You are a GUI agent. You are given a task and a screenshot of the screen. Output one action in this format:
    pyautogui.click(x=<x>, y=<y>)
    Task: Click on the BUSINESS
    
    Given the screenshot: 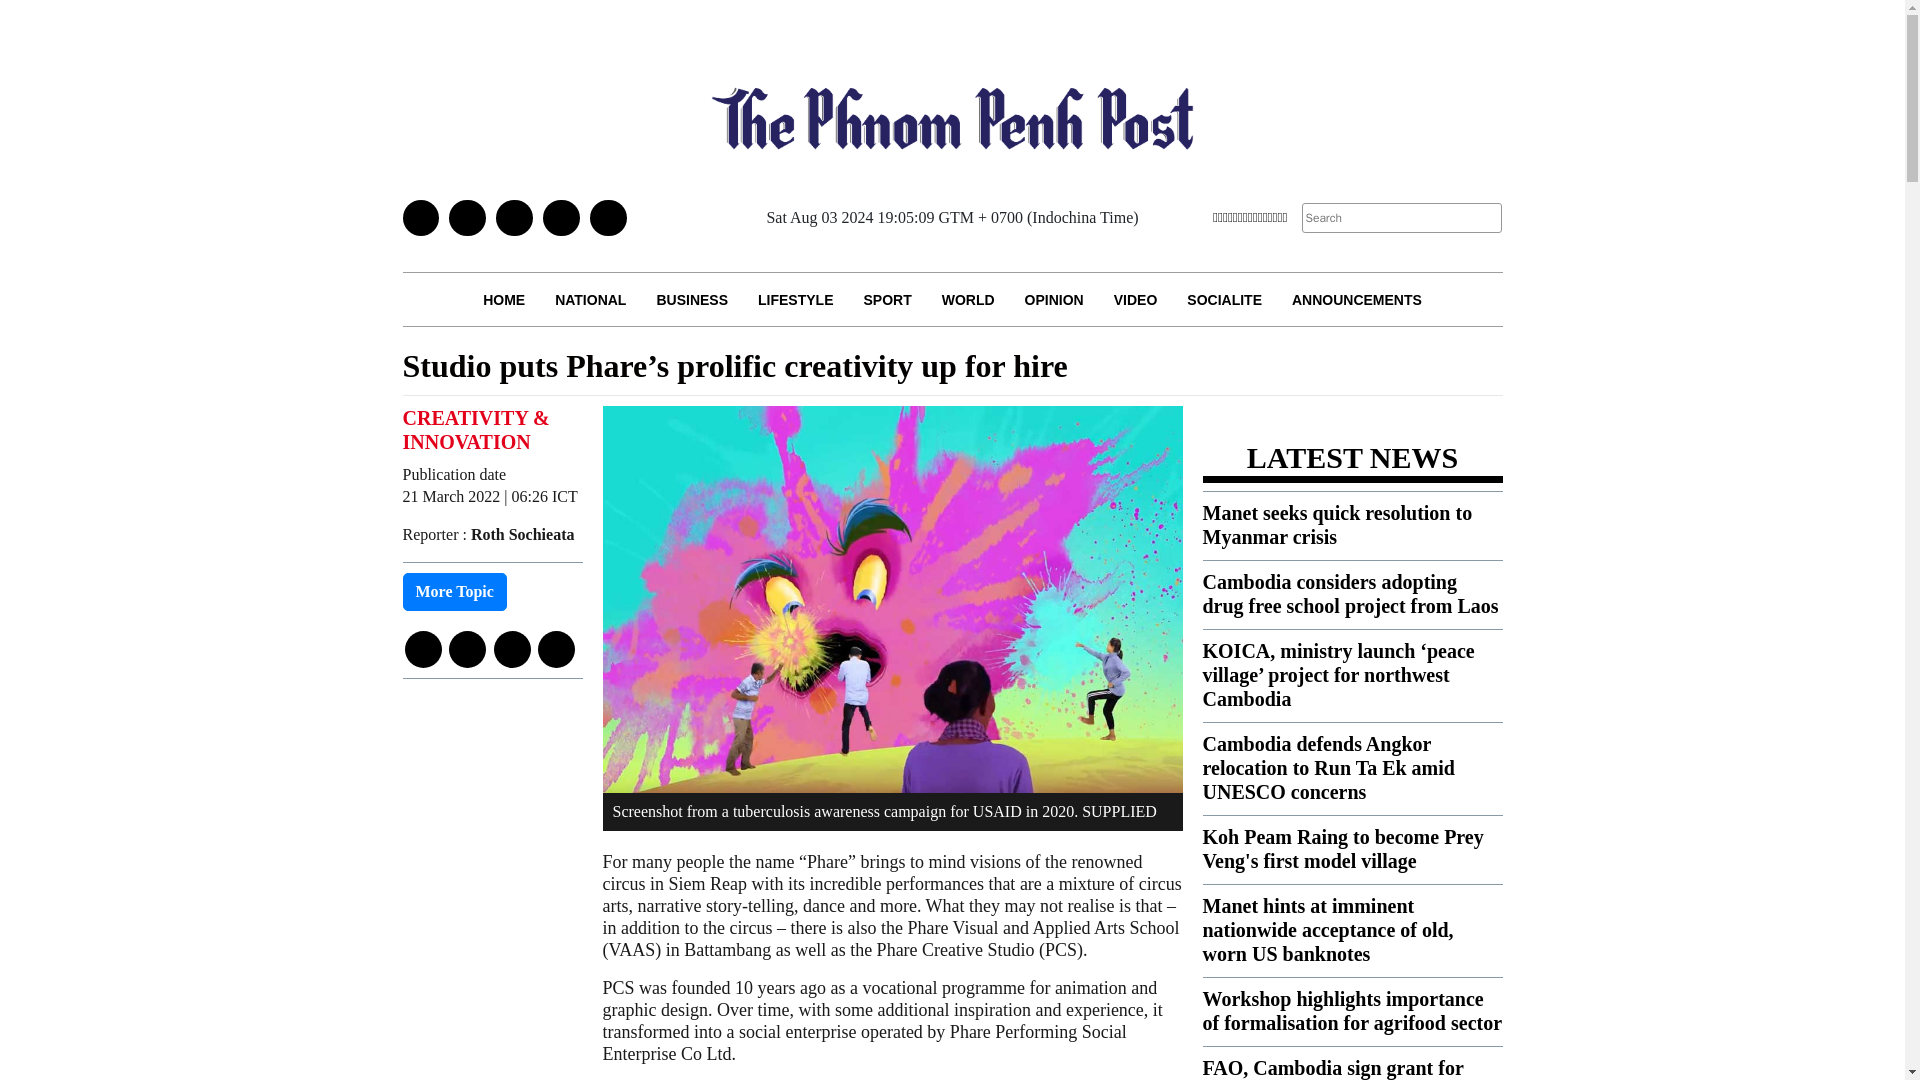 What is the action you would take?
    pyautogui.click(x=692, y=300)
    